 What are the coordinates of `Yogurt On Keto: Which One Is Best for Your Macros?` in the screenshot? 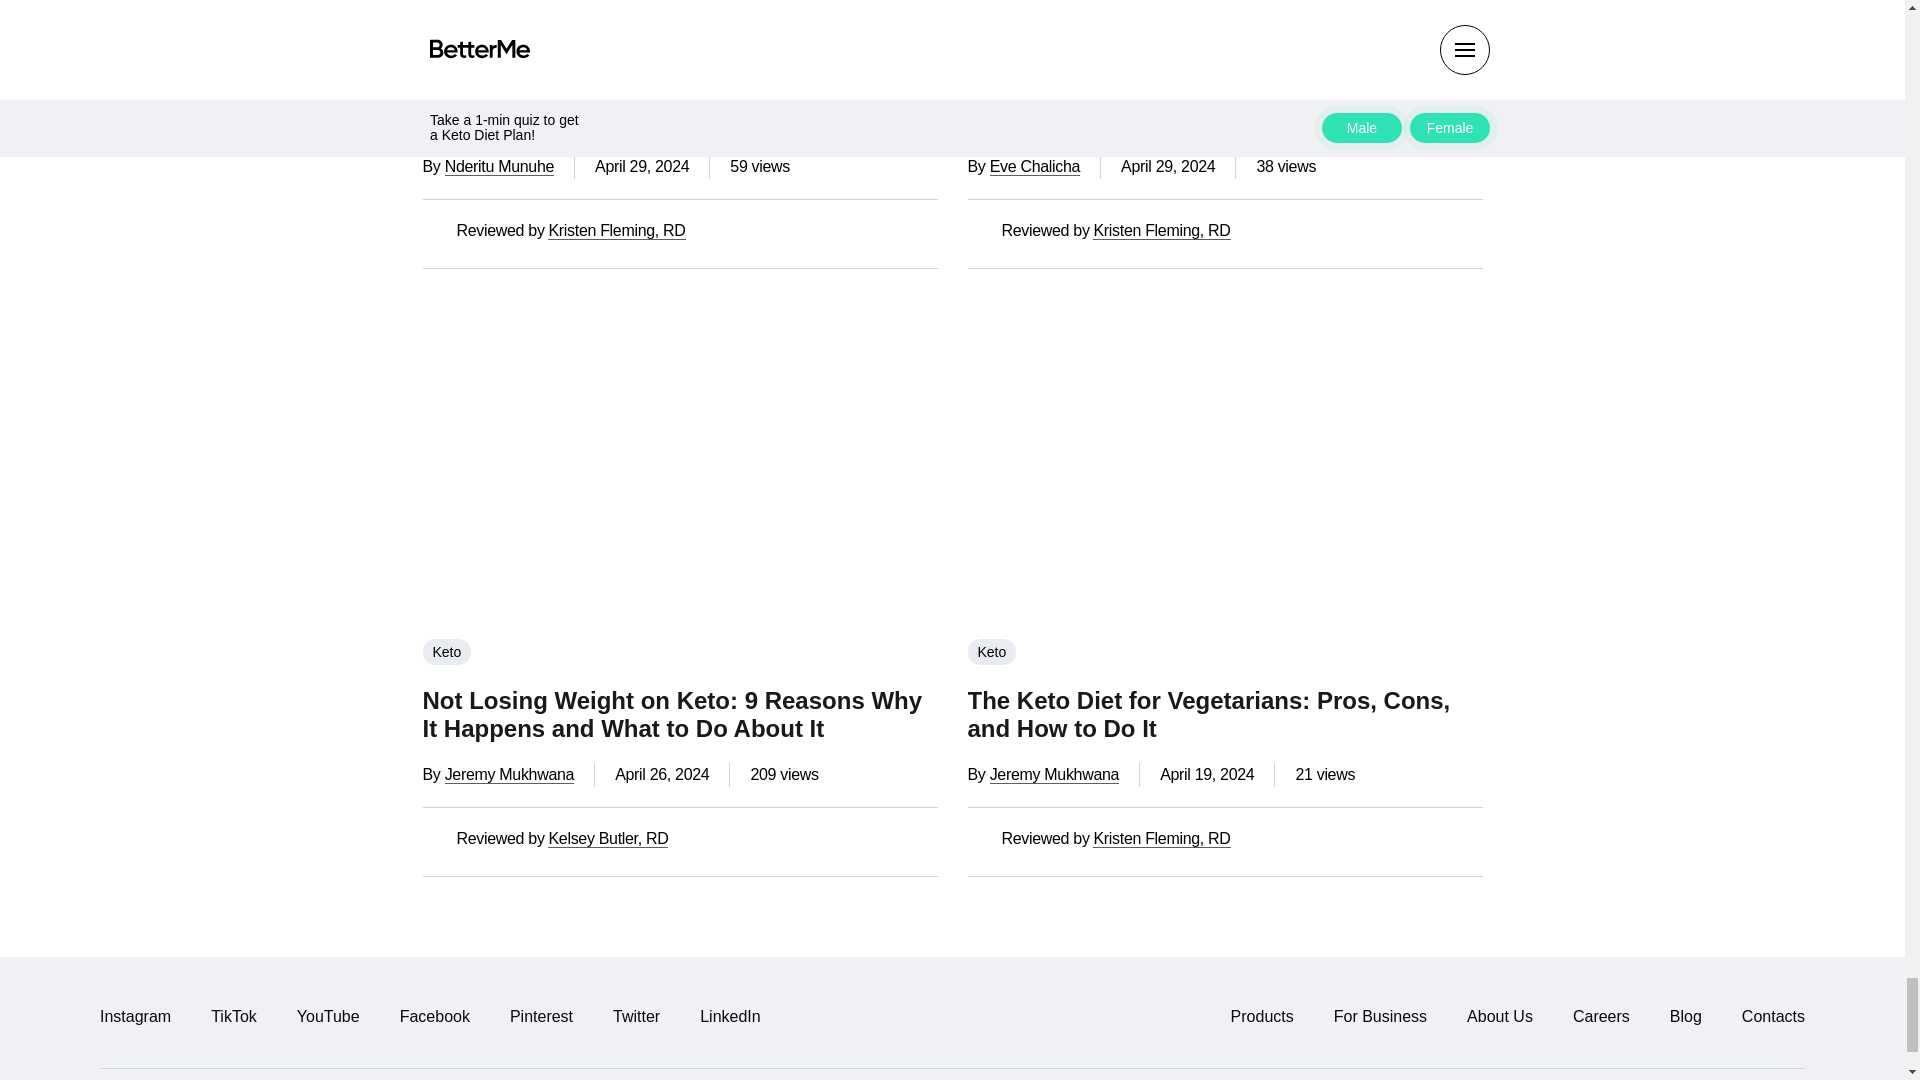 It's located at (679, 4).